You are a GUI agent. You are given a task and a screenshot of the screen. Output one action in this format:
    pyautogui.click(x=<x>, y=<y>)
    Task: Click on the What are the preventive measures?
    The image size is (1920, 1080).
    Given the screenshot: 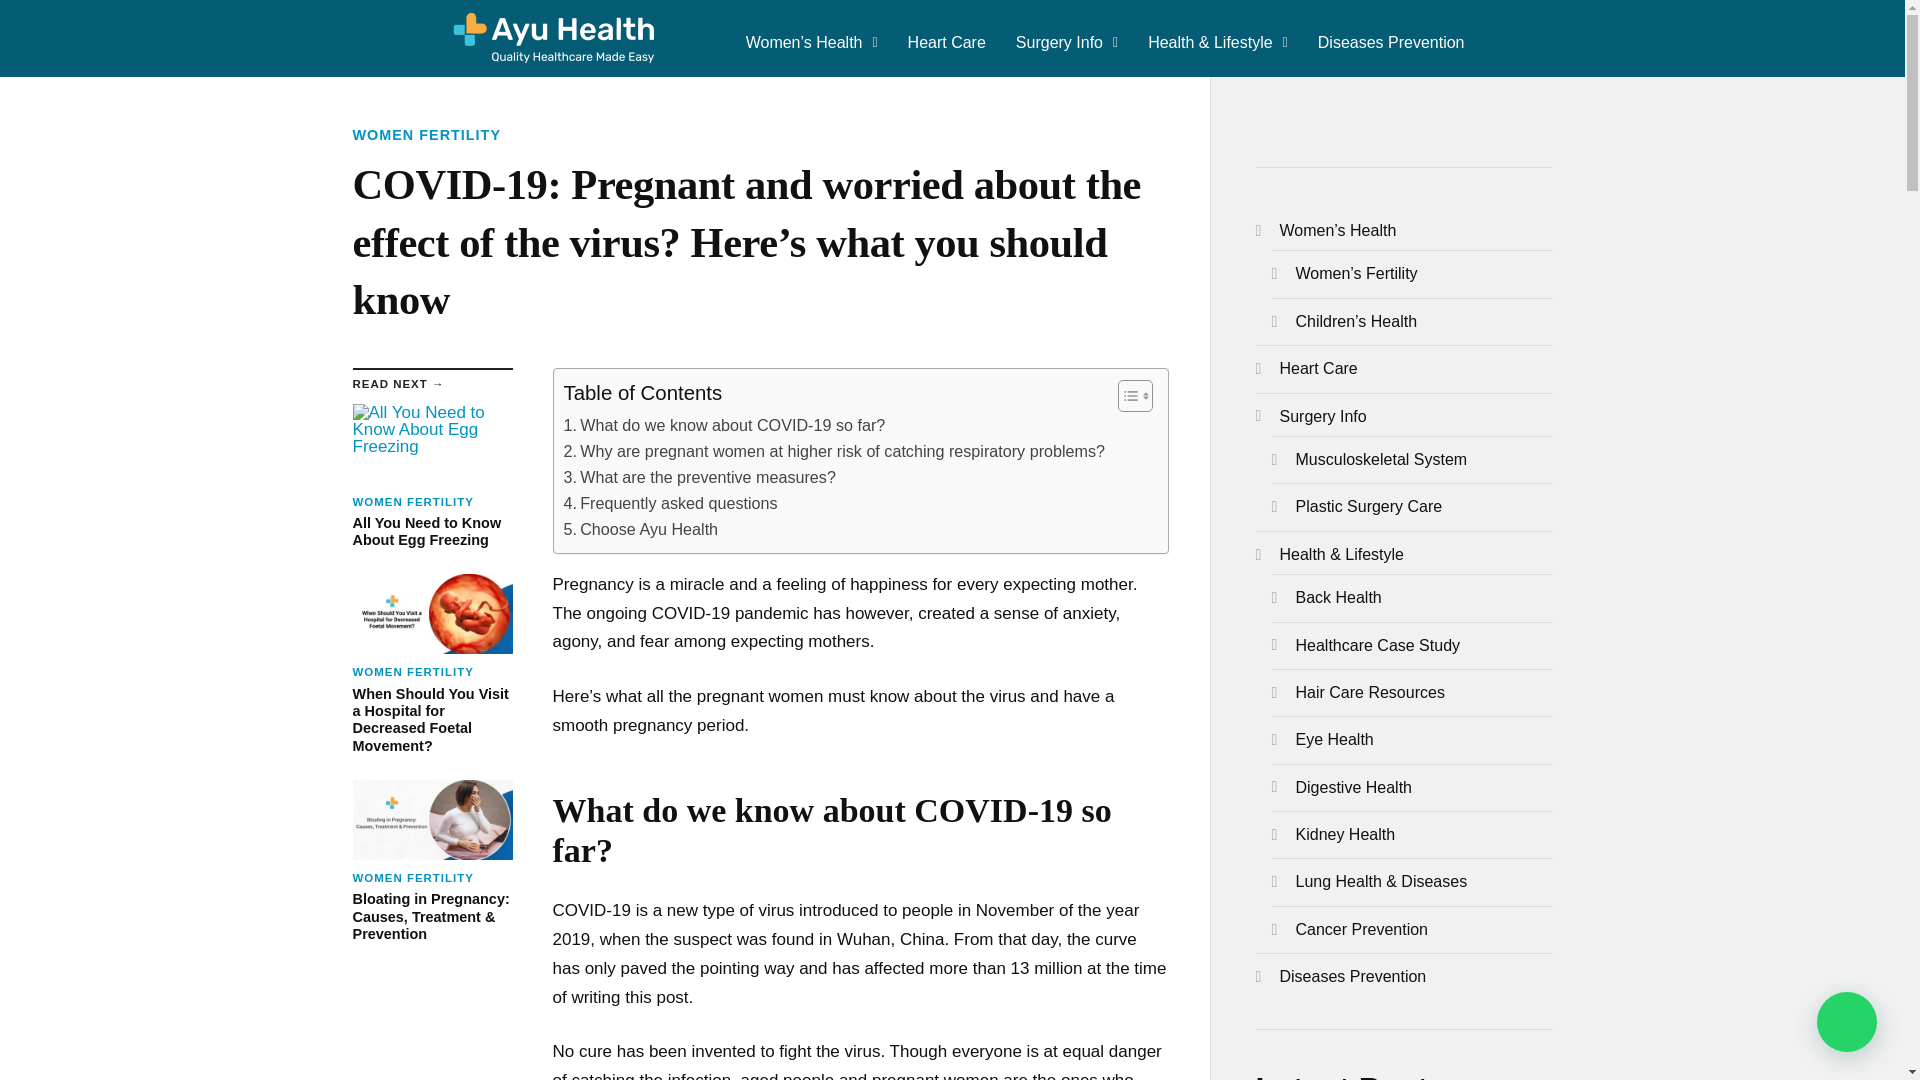 What is the action you would take?
    pyautogui.click(x=432, y=443)
    